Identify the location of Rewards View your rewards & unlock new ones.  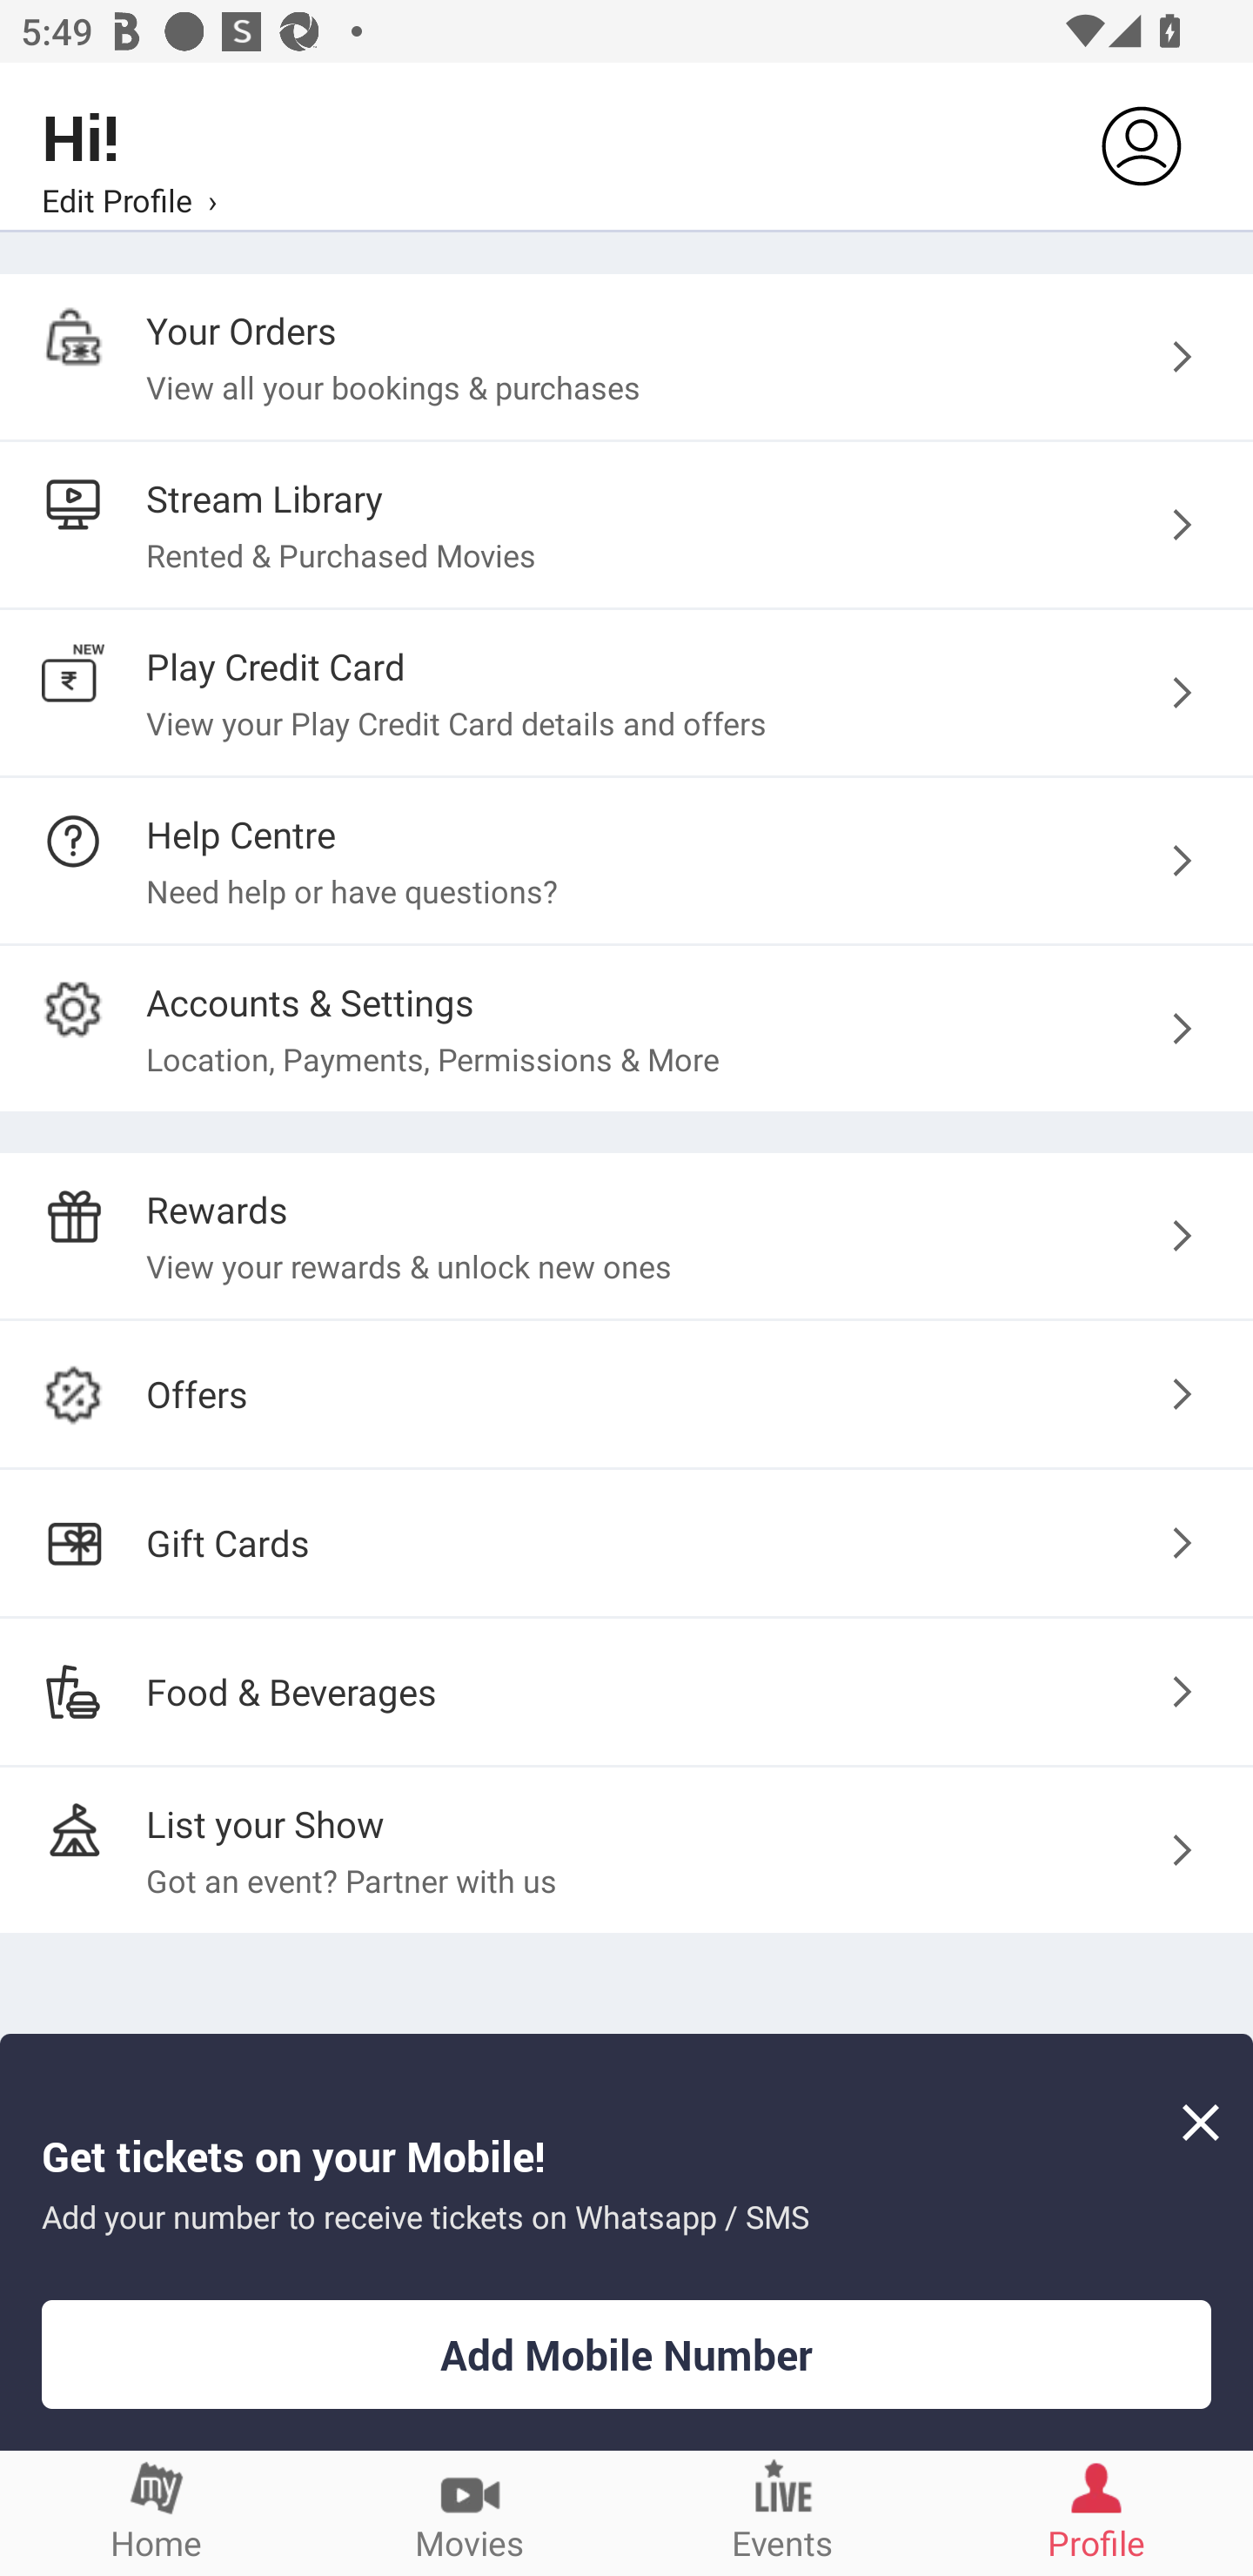
(626, 1236).